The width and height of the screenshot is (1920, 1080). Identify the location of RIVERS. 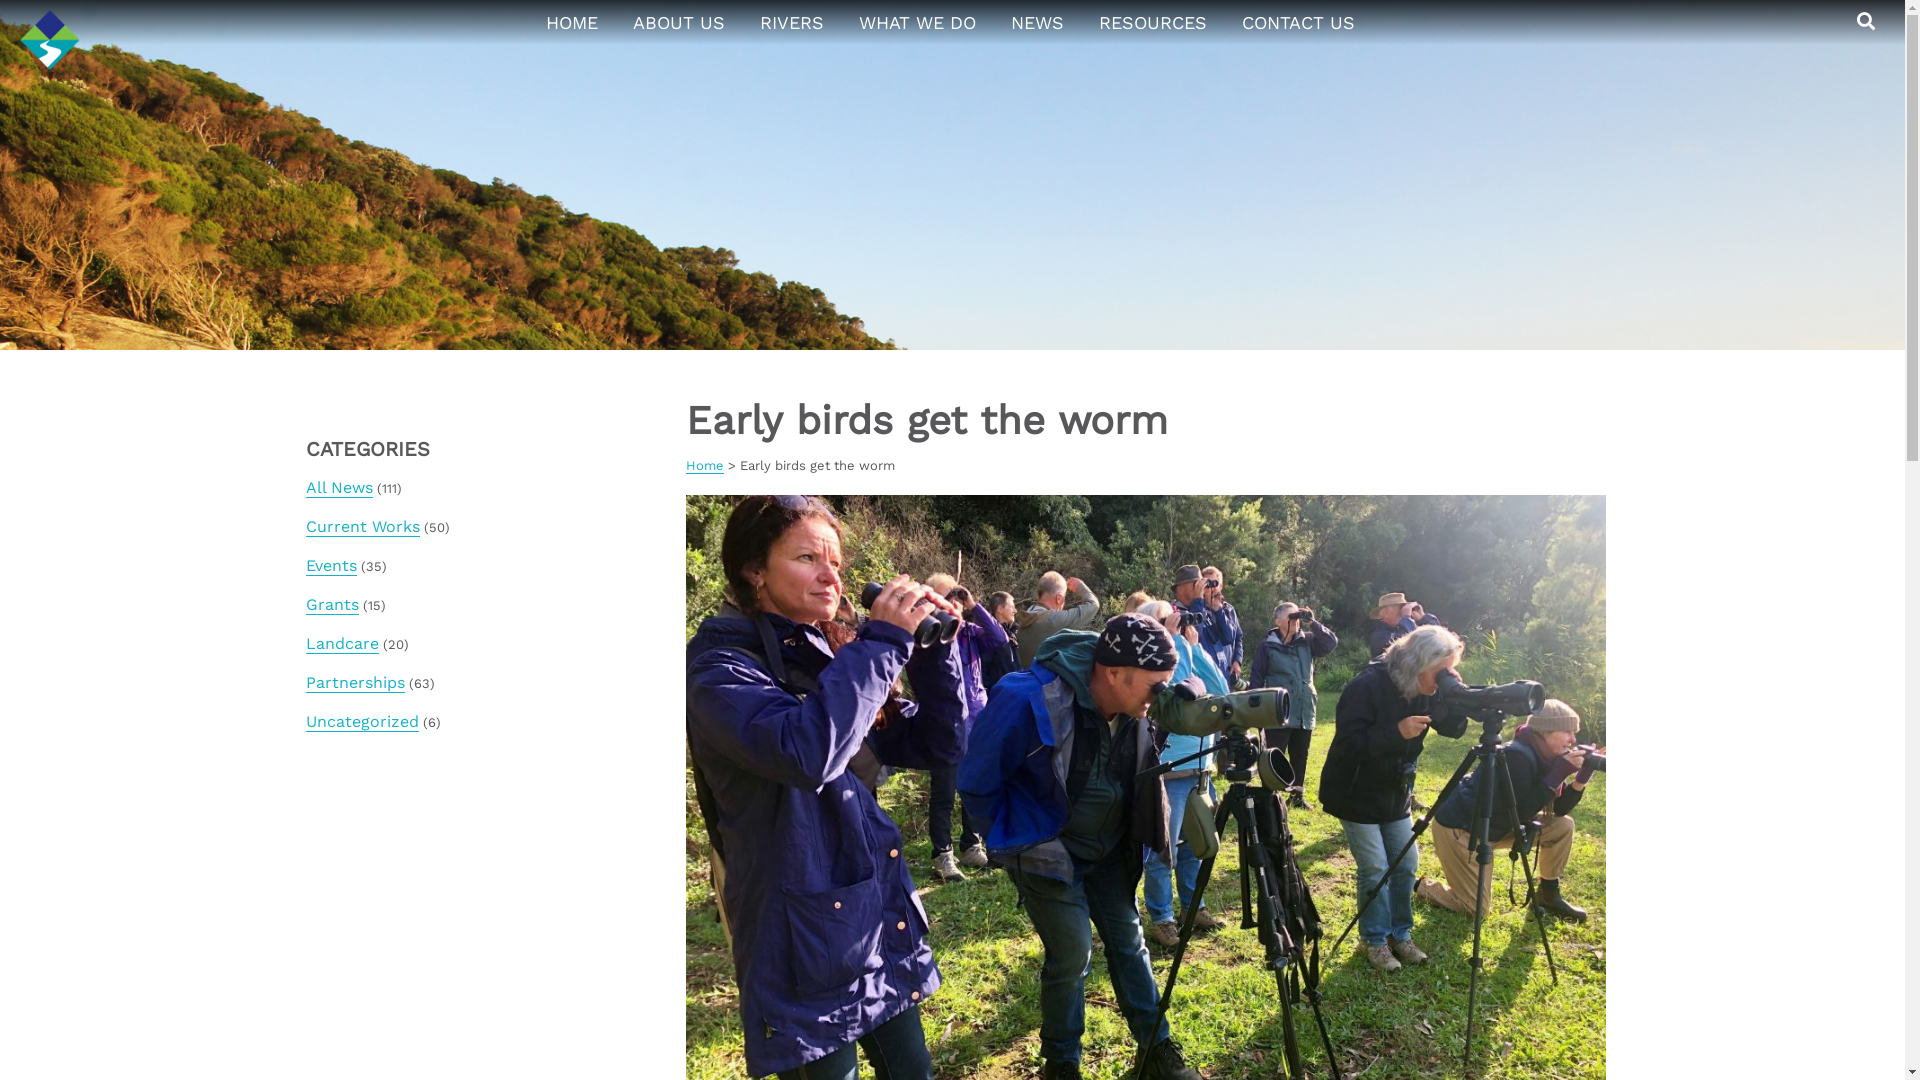
(792, 22).